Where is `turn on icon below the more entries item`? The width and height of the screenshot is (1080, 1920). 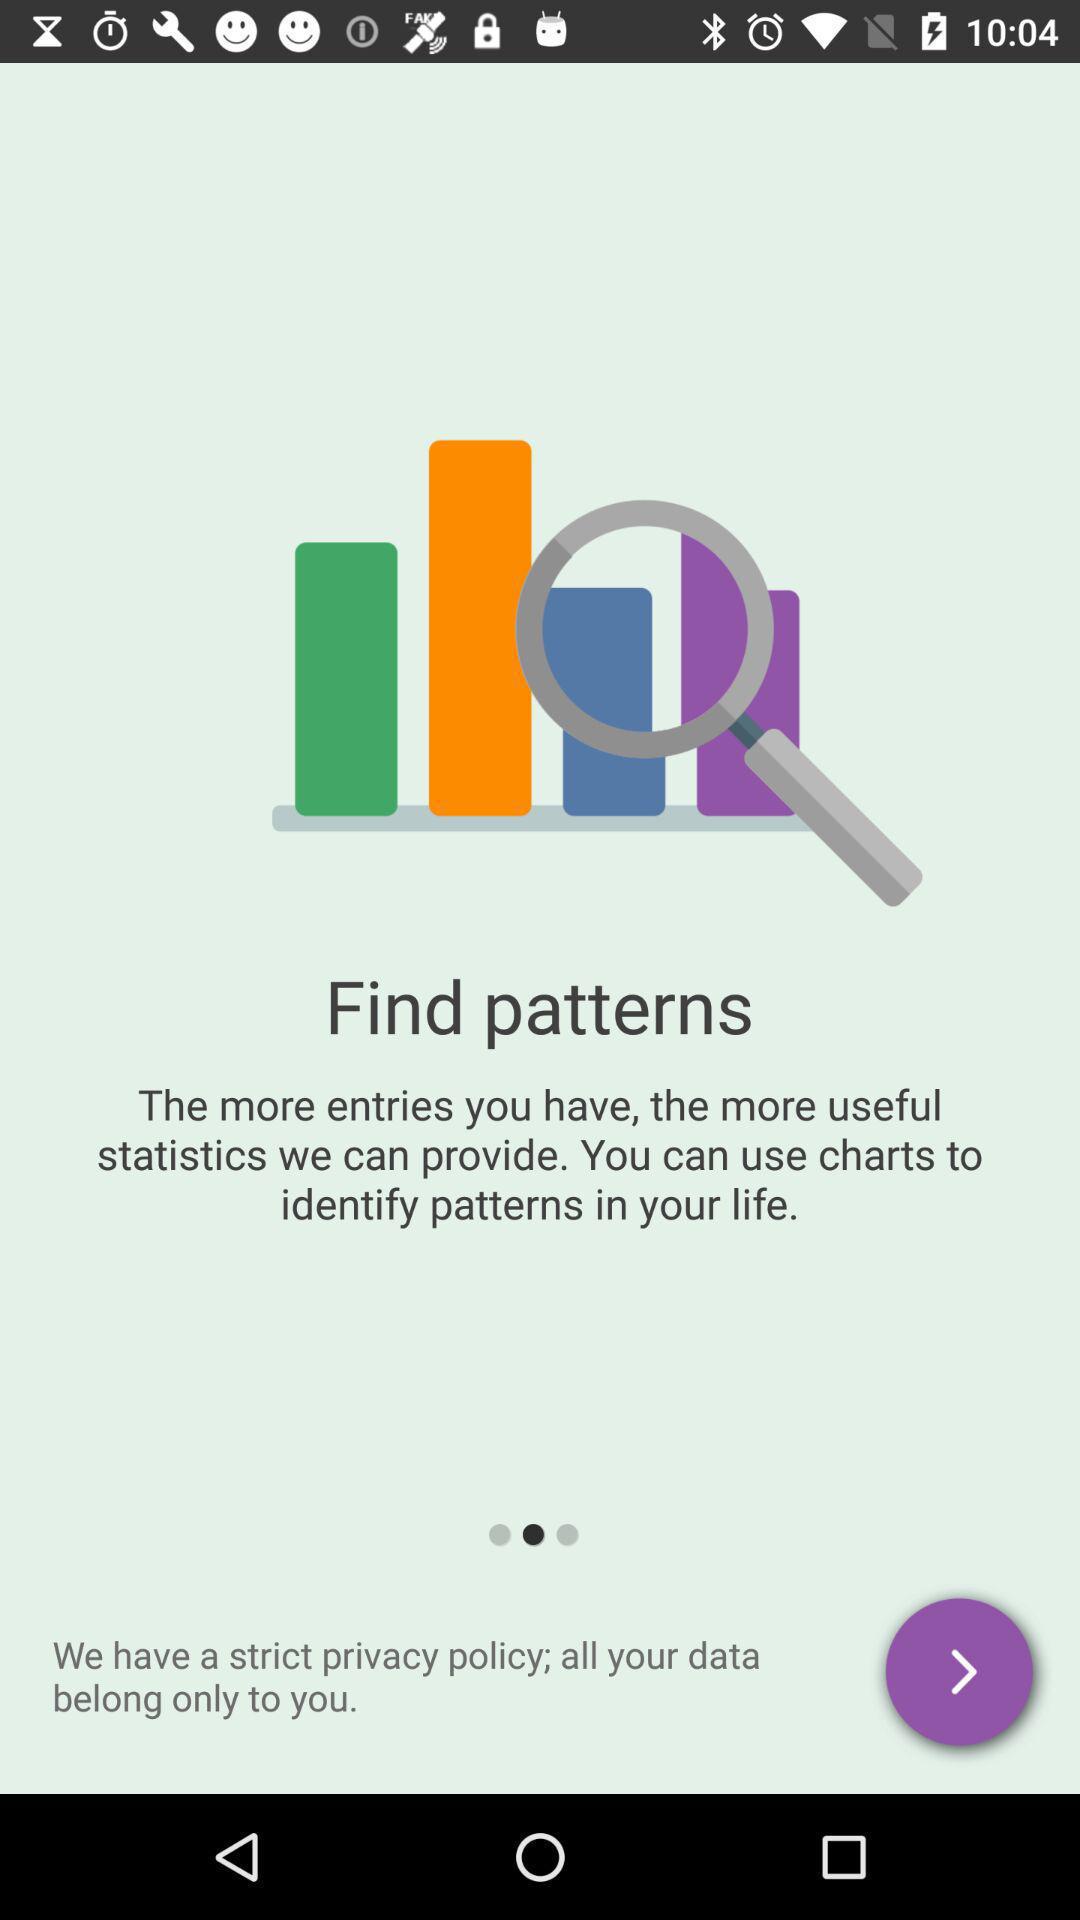 turn on icon below the more entries item is located at coordinates (962, 1675).